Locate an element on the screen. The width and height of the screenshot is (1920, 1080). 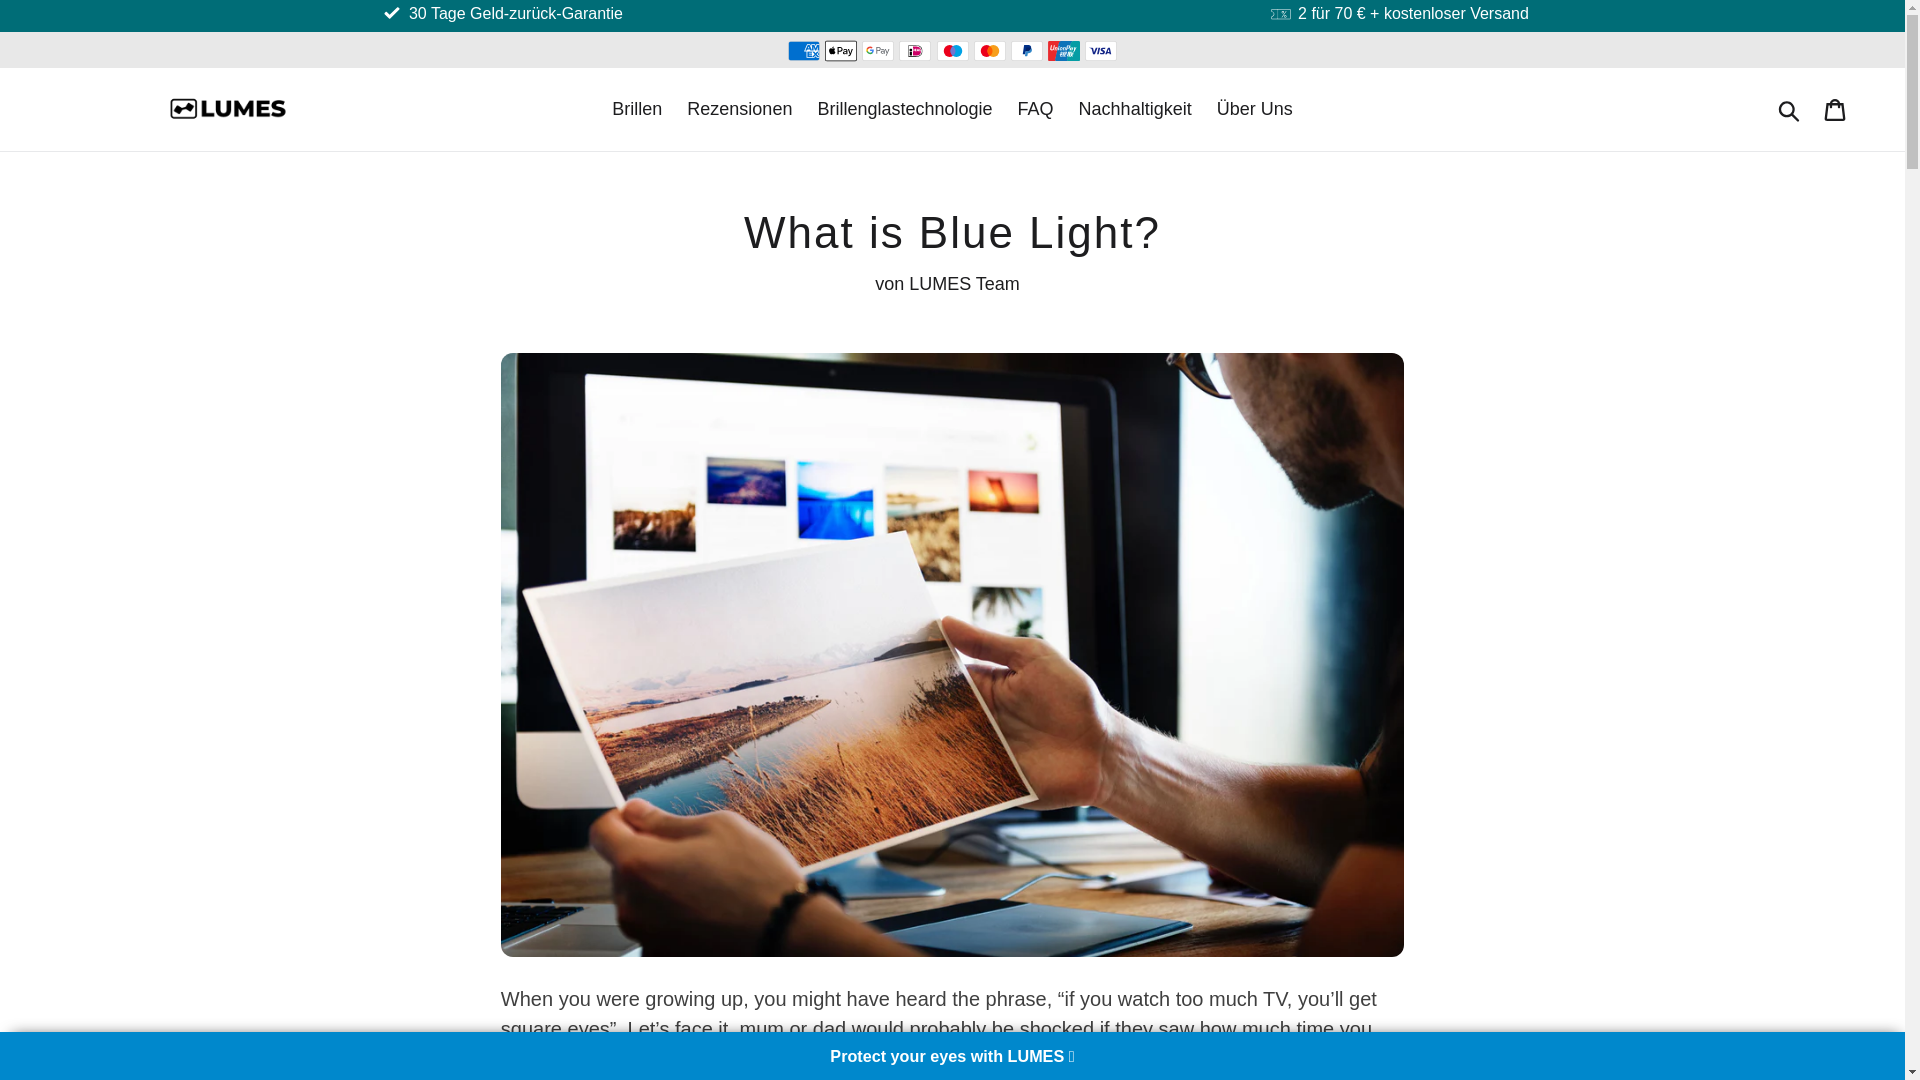
Maestro is located at coordinates (952, 50).